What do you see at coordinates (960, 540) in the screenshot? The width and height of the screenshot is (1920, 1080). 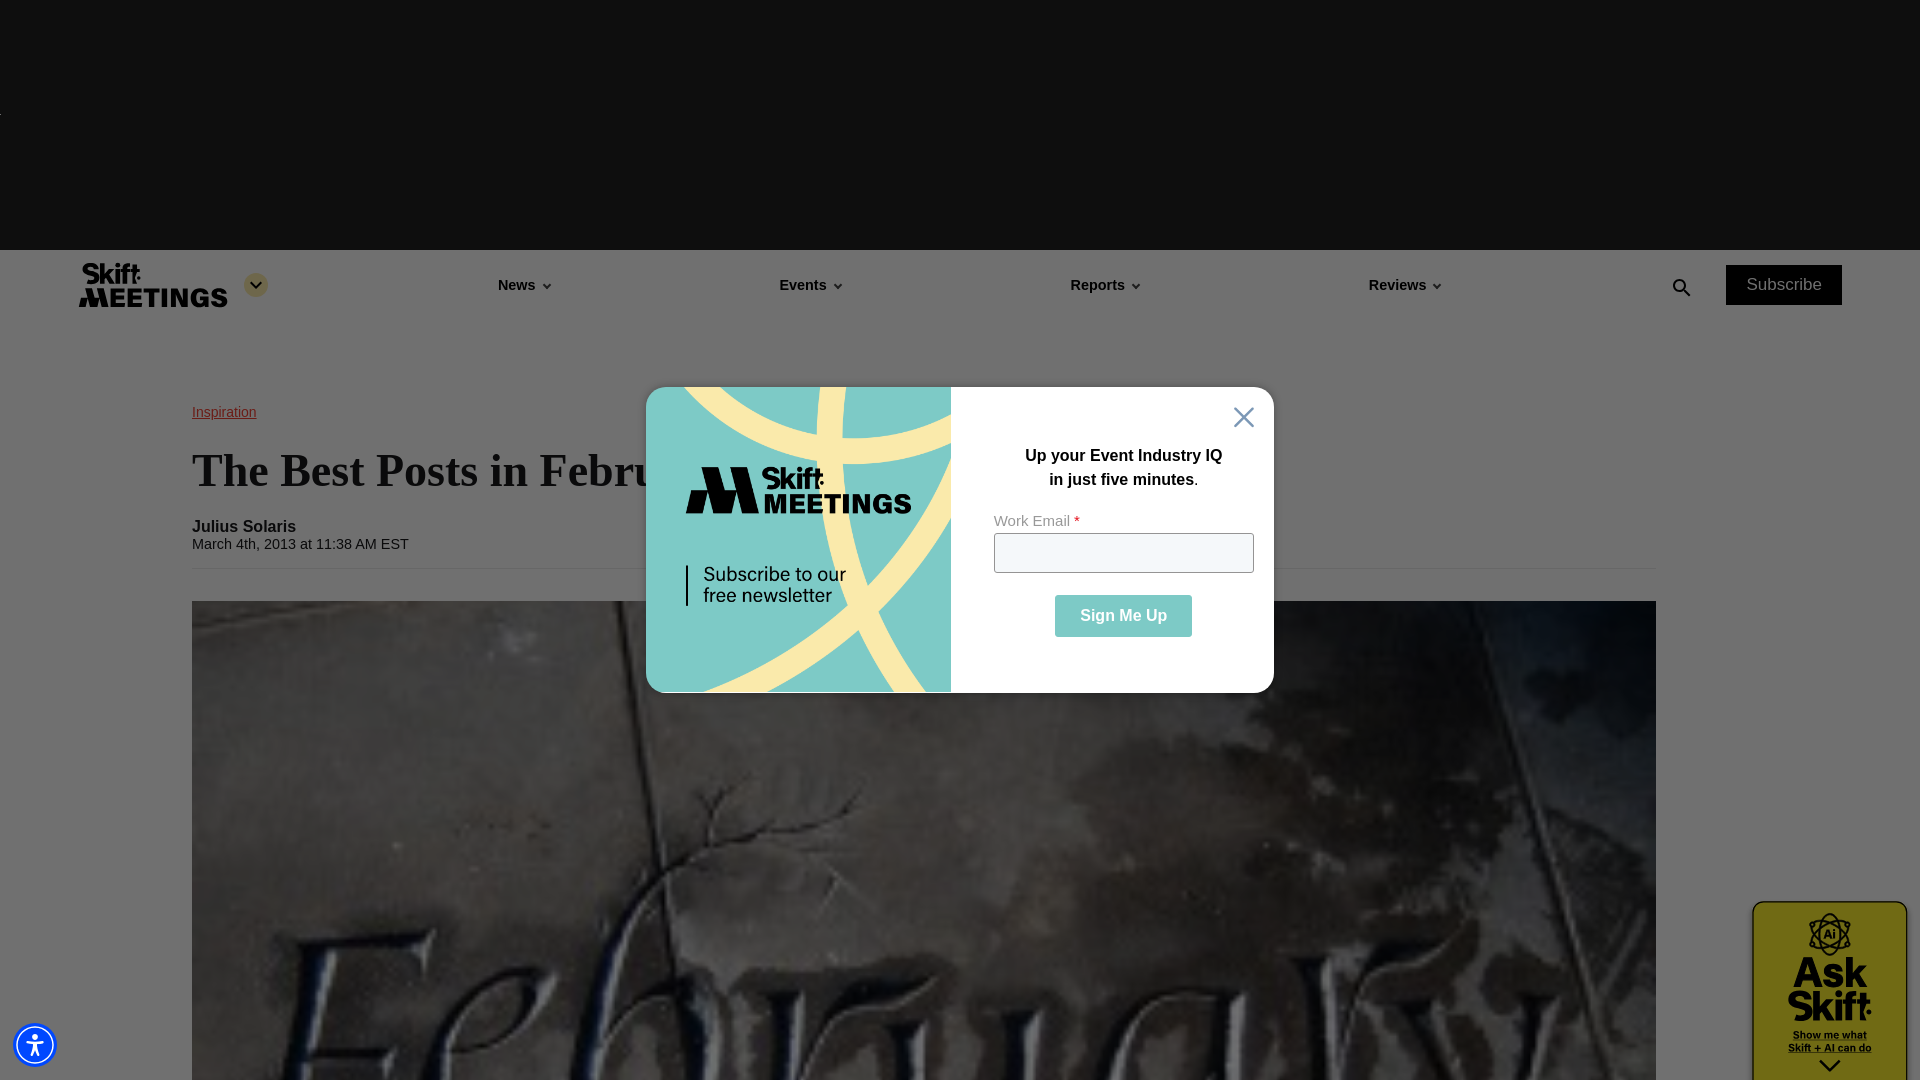 I see `Popup CTA` at bounding box center [960, 540].